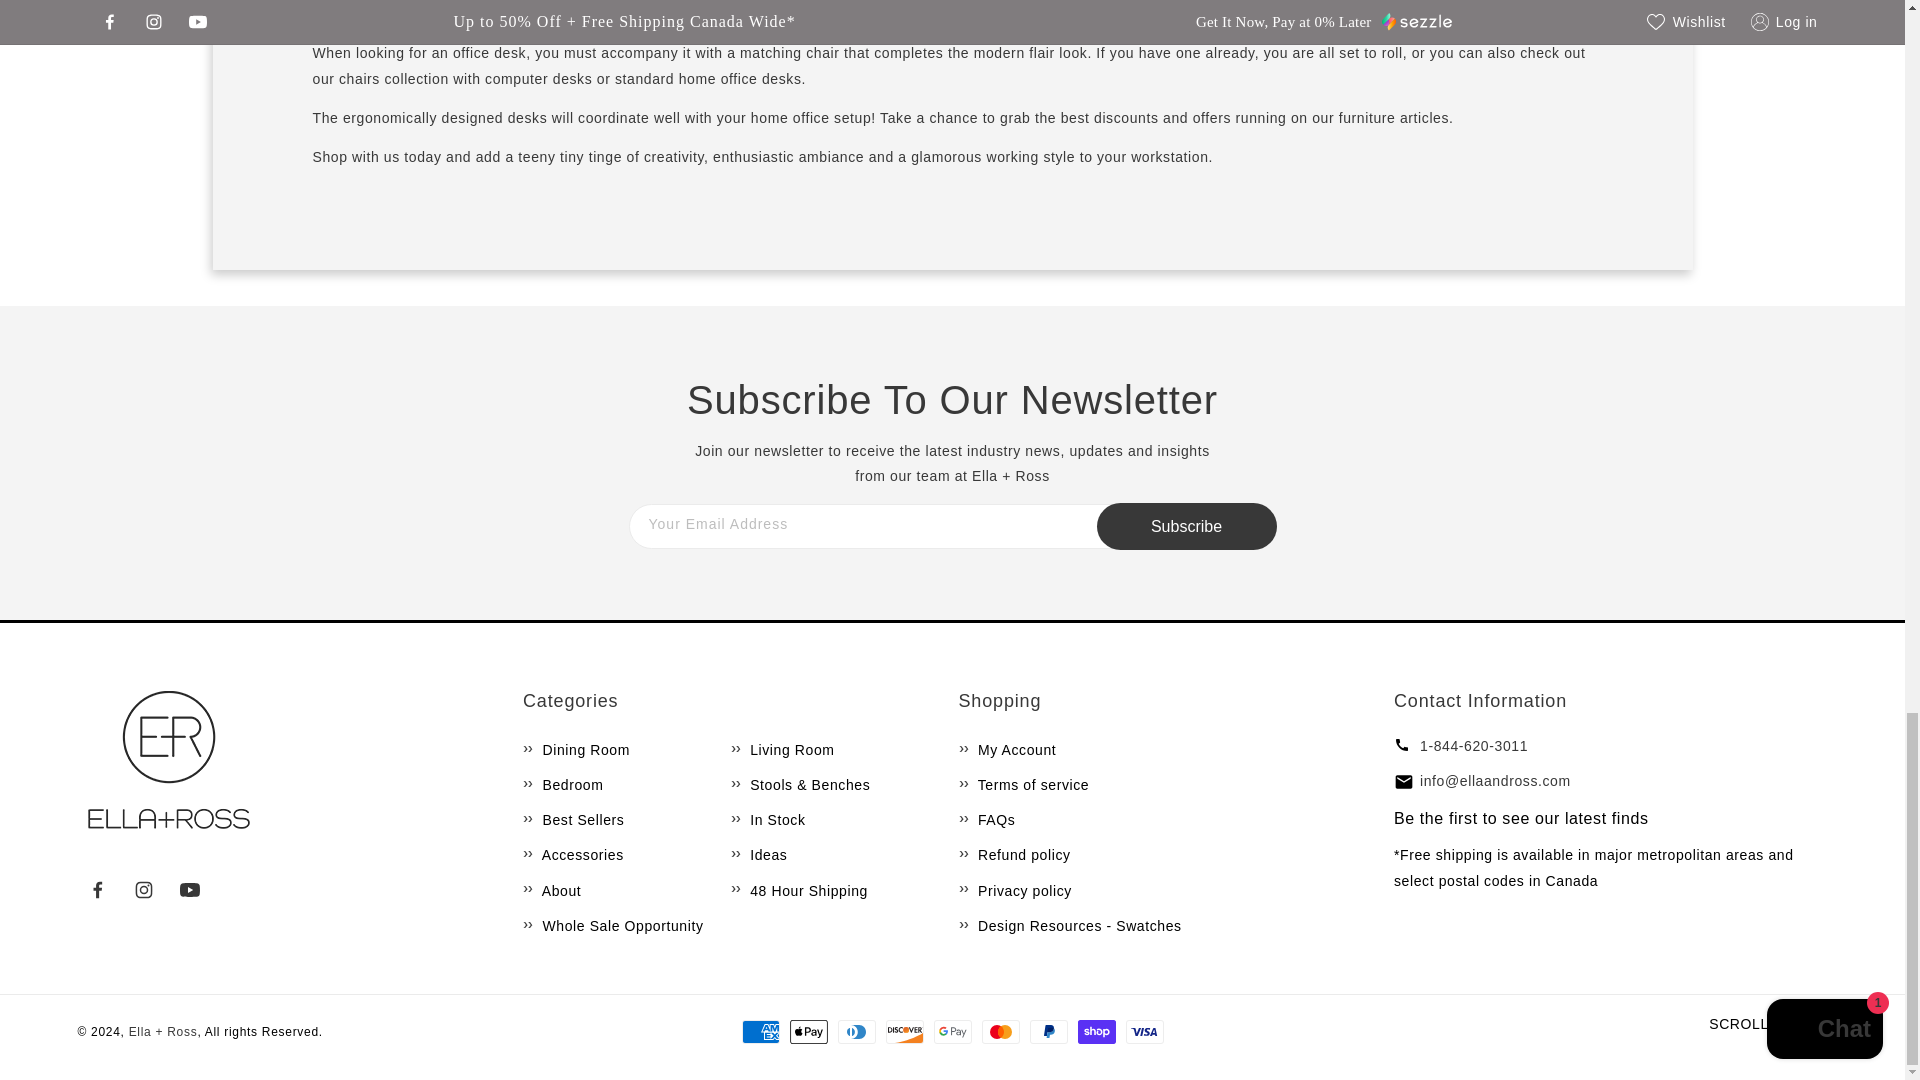 Image resolution: width=1920 pixels, height=1080 pixels. What do you see at coordinates (1768, 1024) in the screenshot?
I see `SCROLL TO TOP` at bounding box center [1768, 1024].